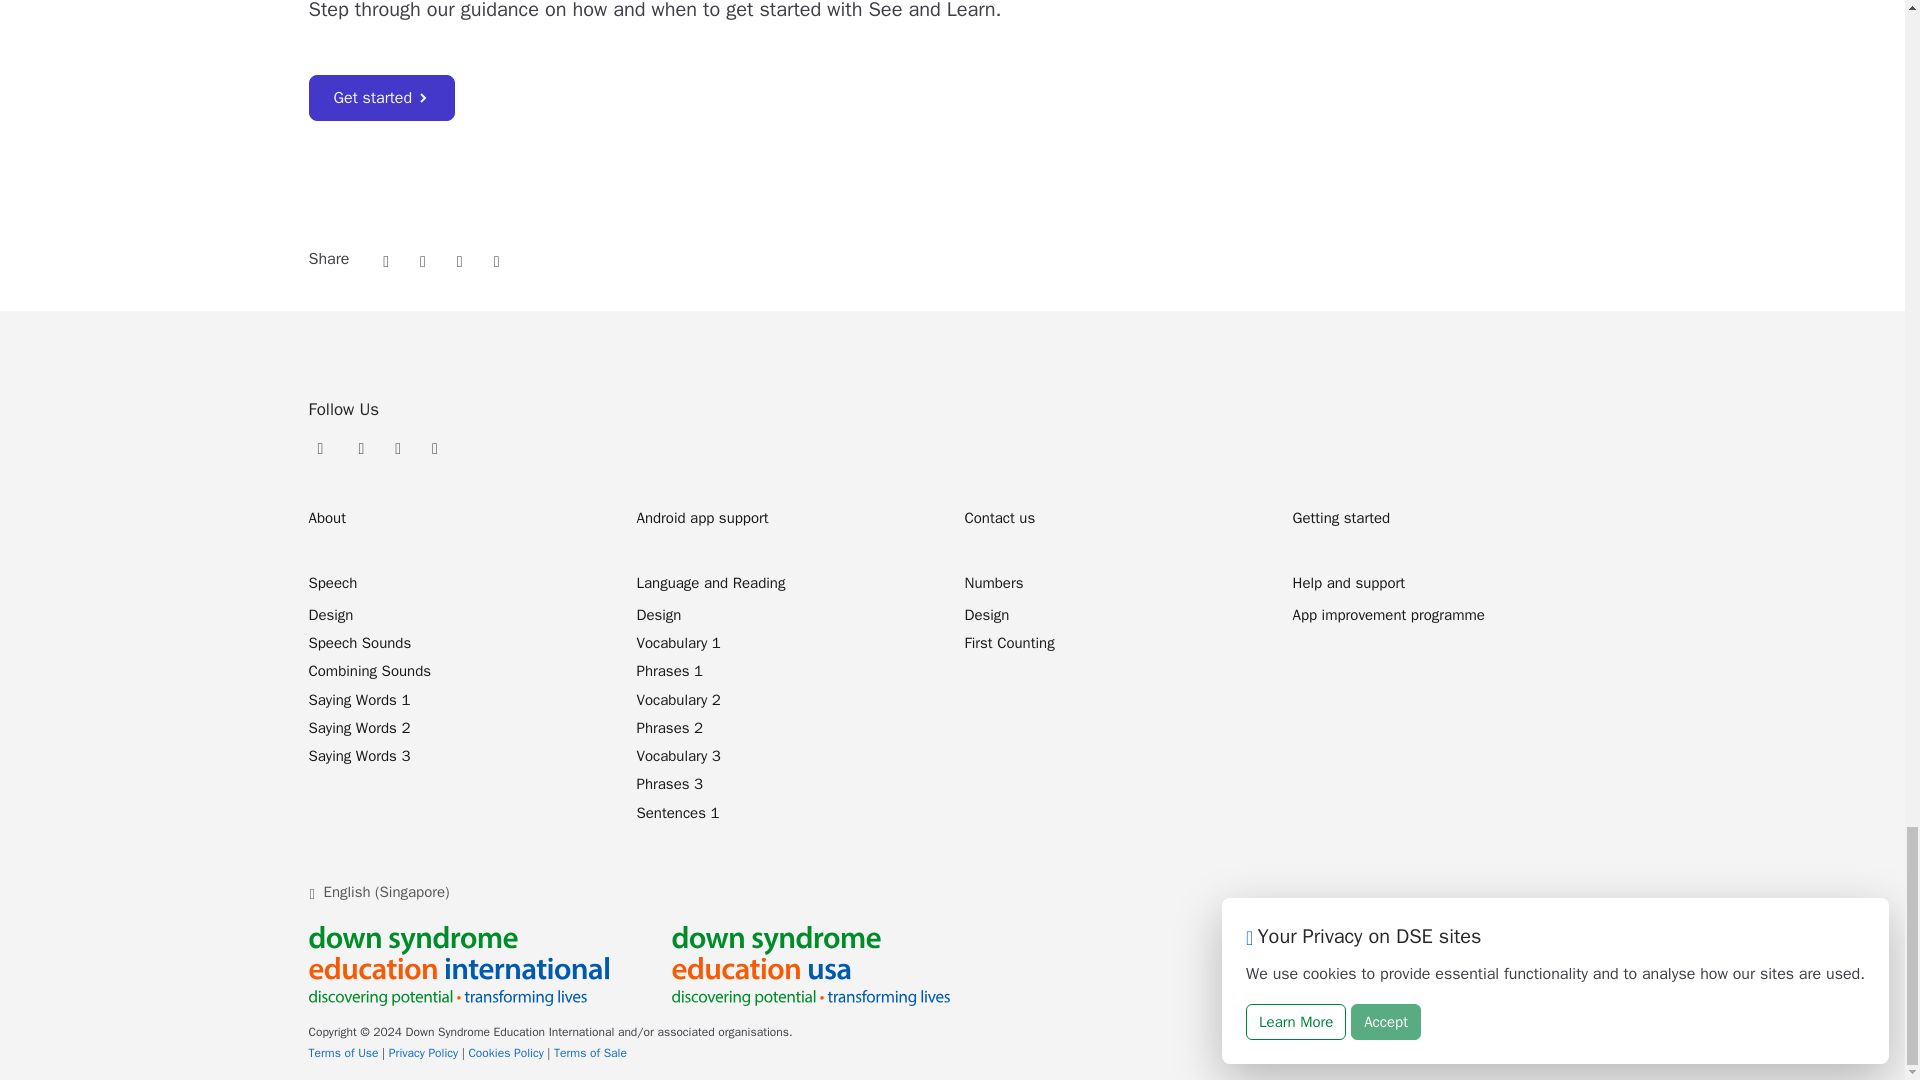  I want to click on Share on LinkedIn, so click(496, 259).